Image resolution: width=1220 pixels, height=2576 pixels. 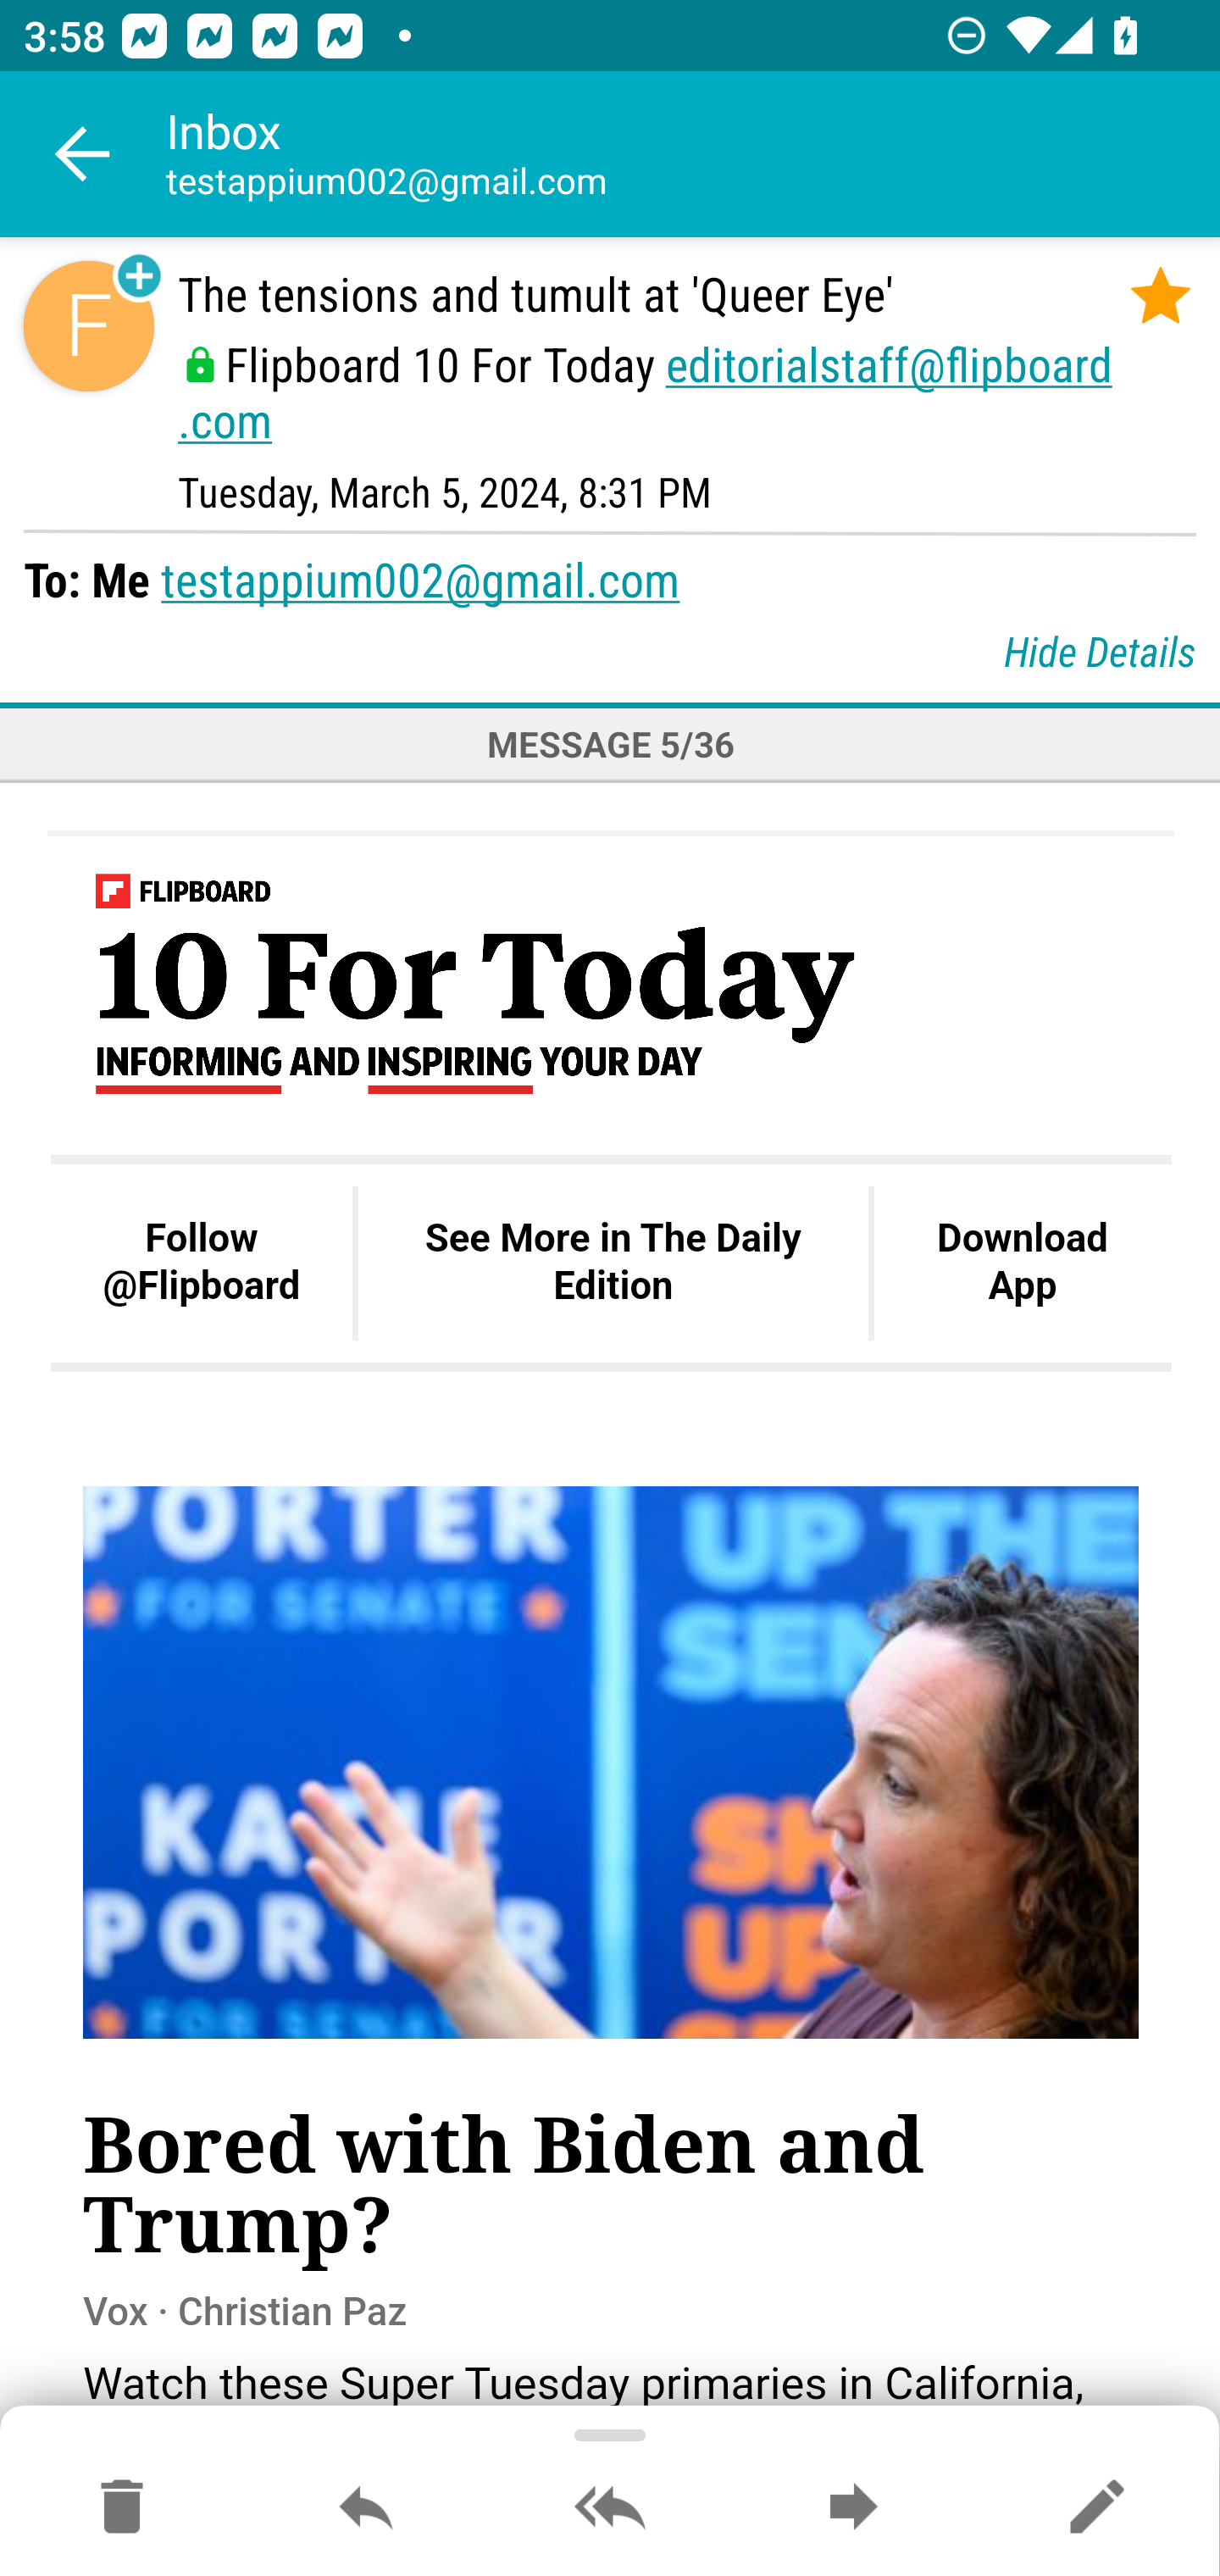 I want to click on Inbox testappium002@gmail.com, so click(x=693, y=154).